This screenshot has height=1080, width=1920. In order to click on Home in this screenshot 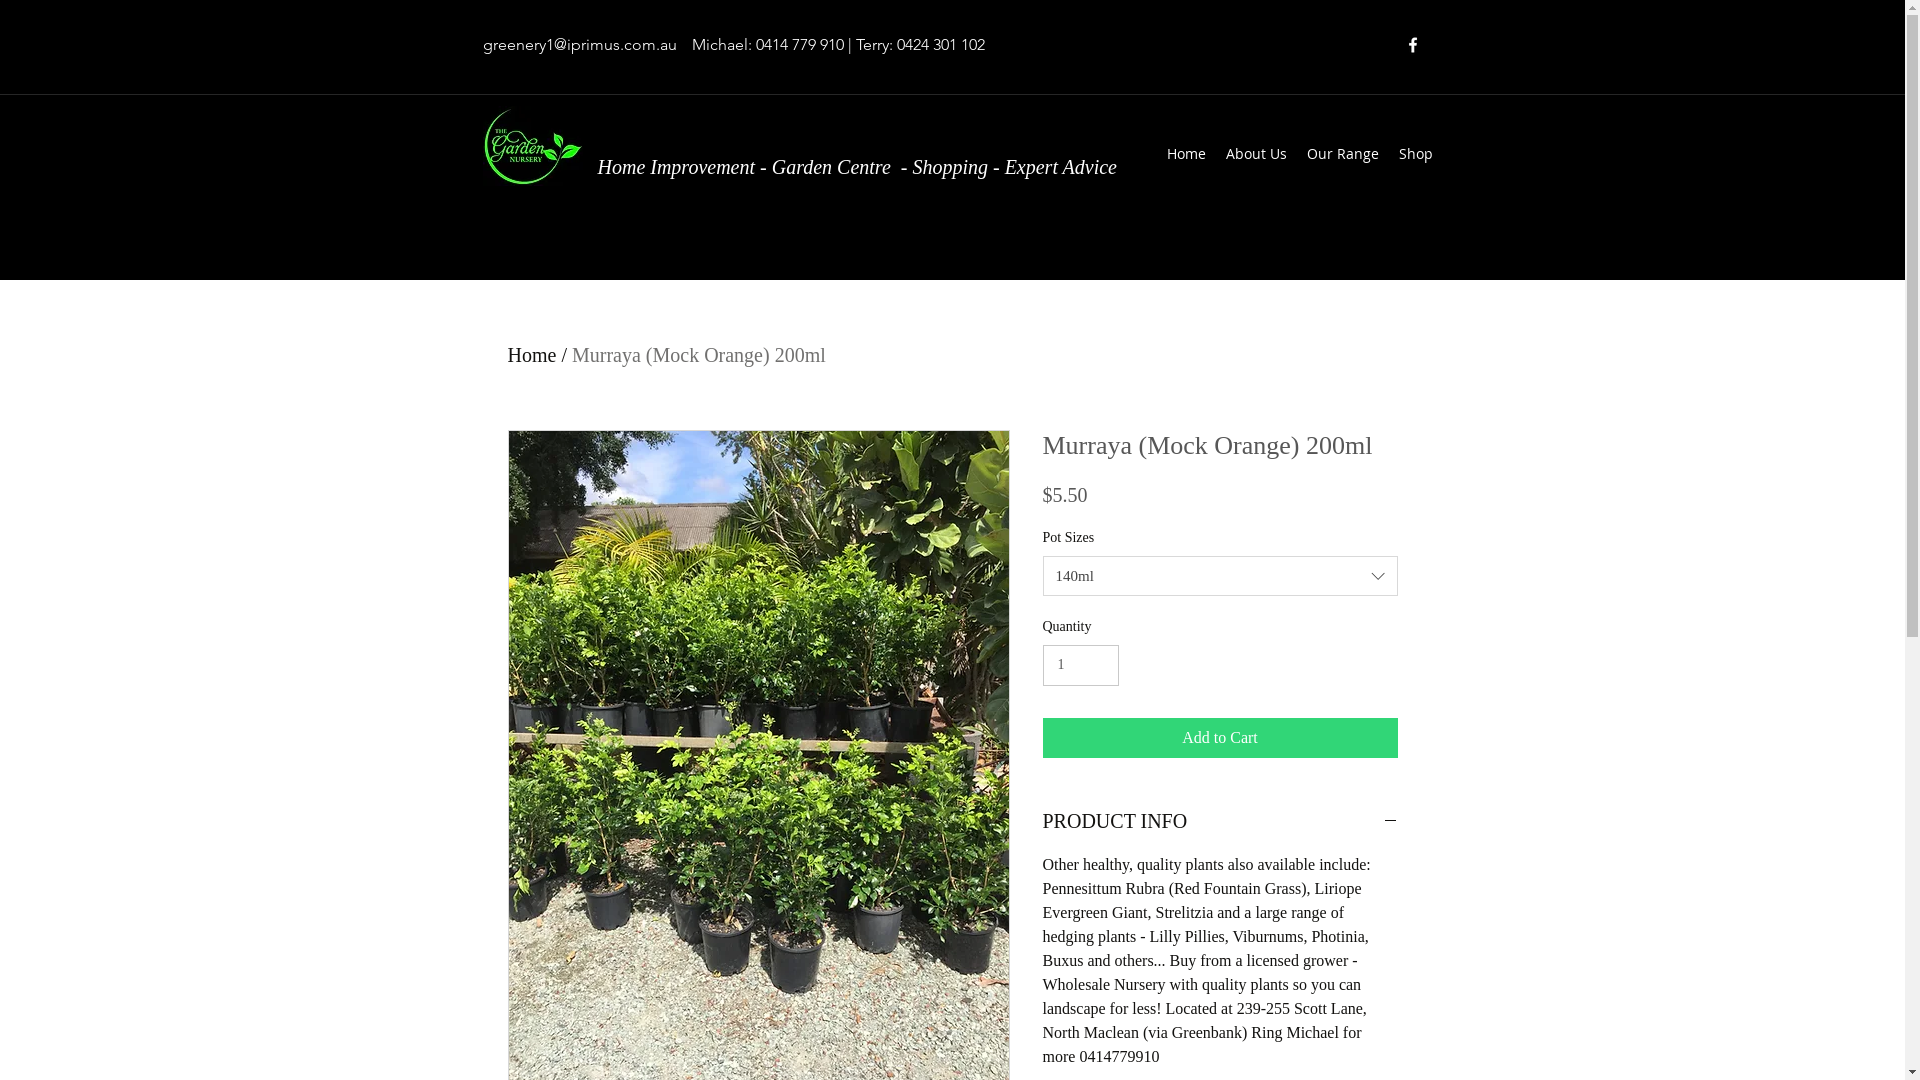, I will do `click(1186, 154)`.